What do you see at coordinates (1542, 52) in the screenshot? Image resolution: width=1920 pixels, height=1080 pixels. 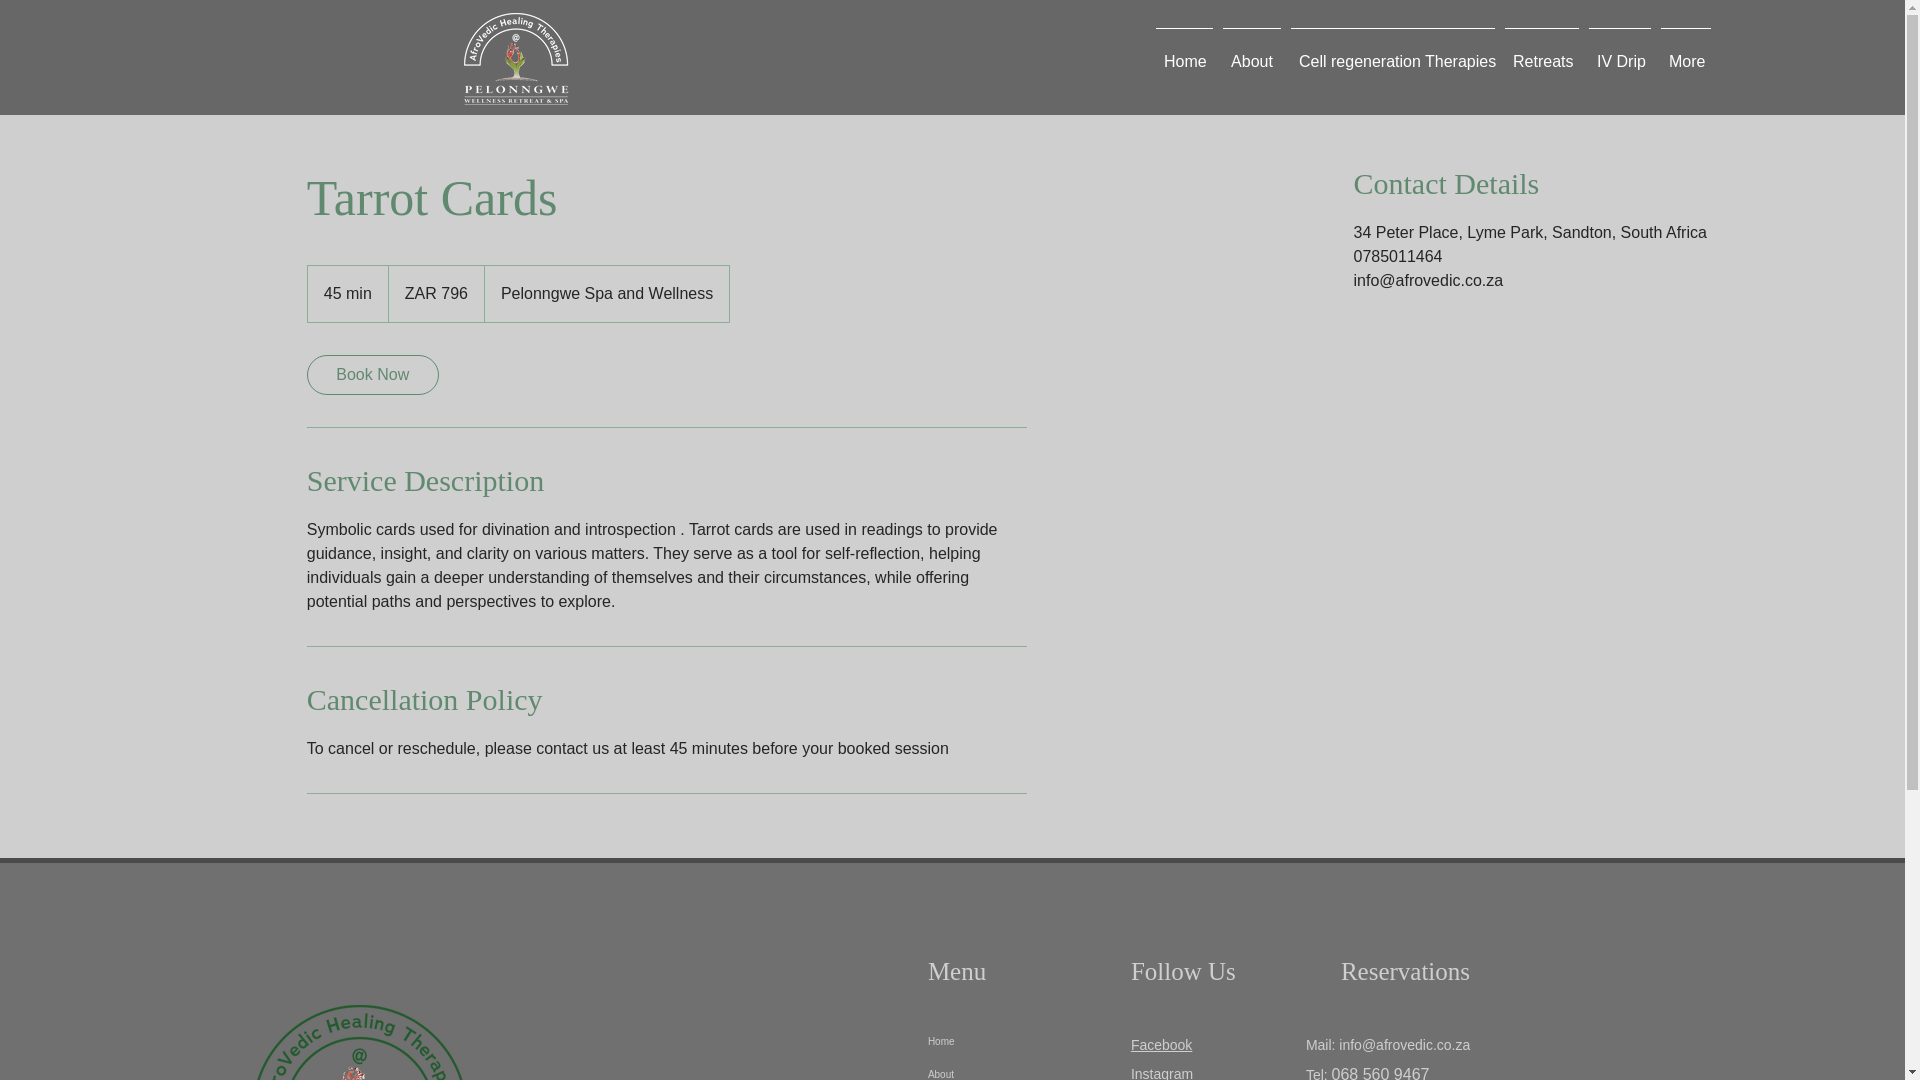 I see `Retreats` at bounding box center [1542, 52].